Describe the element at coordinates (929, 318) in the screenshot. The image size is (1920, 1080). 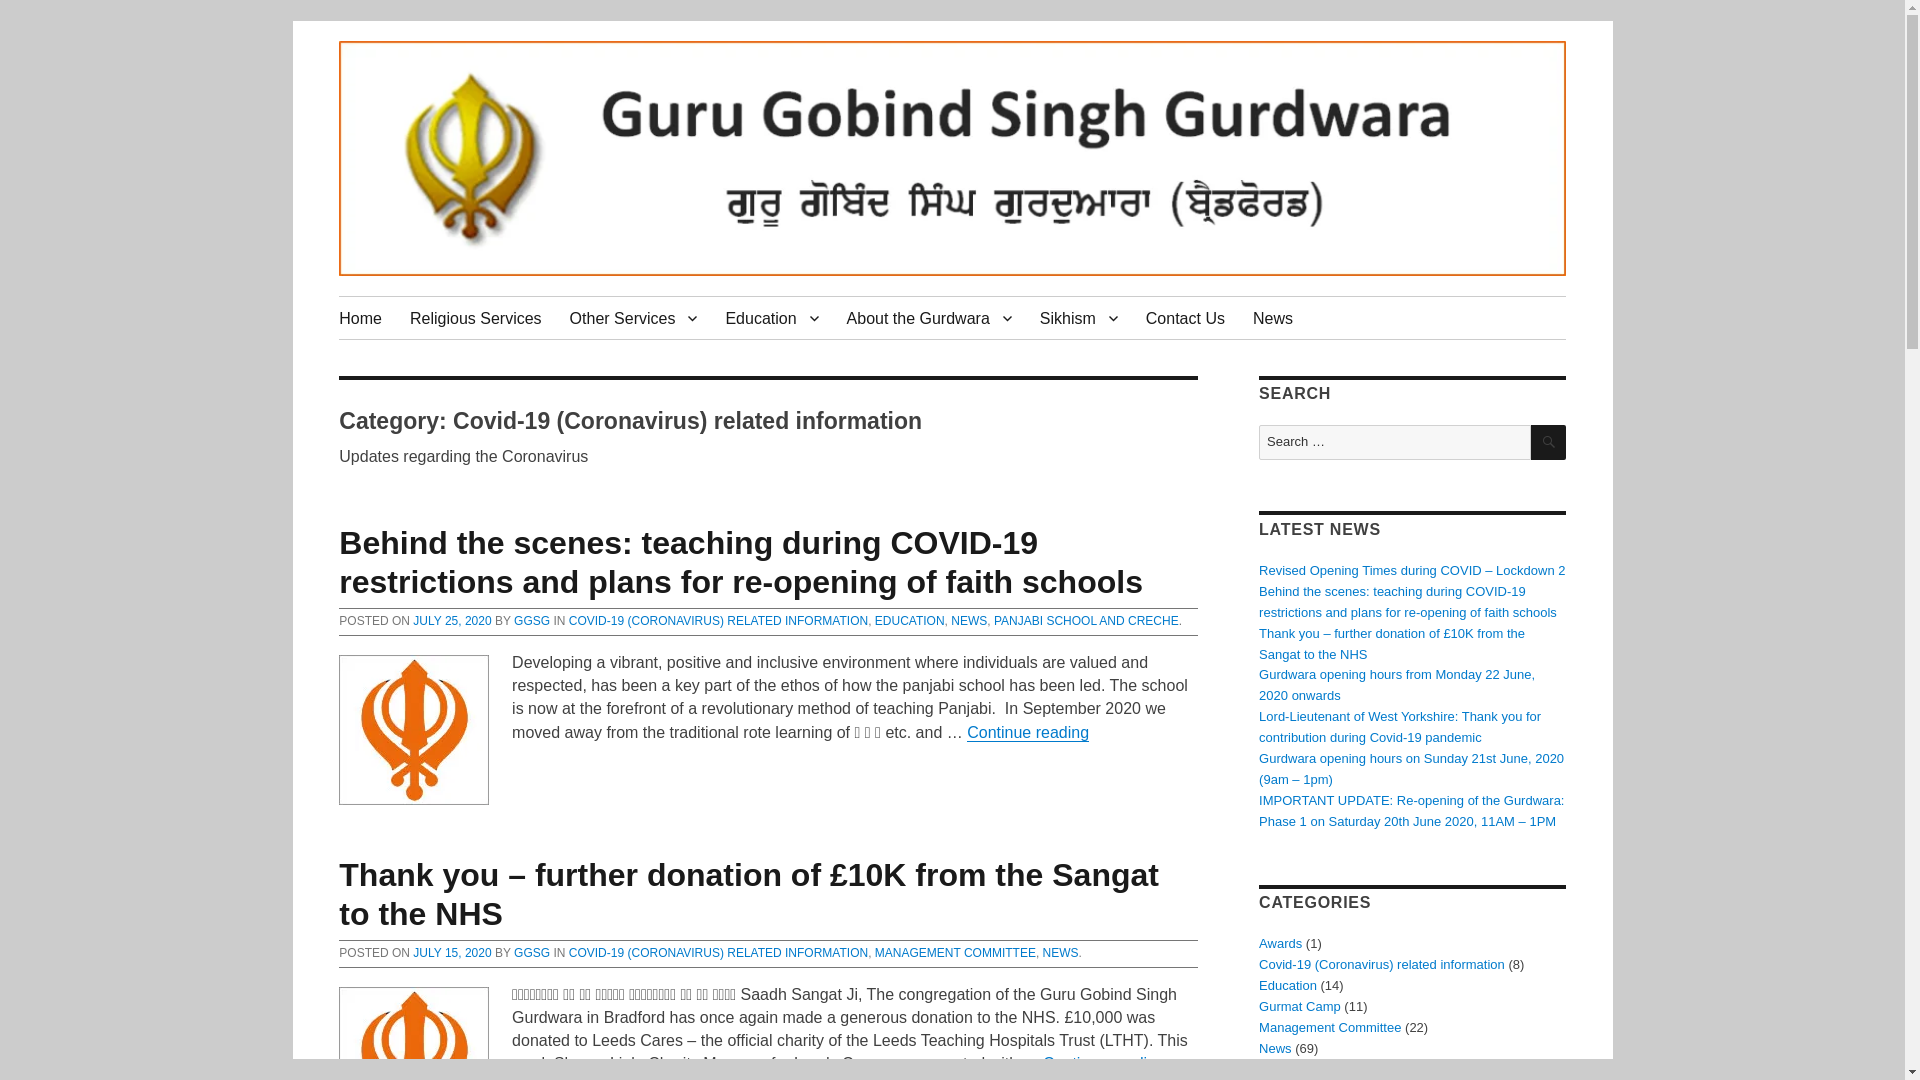
I see `About the Gurdwara` at that location.